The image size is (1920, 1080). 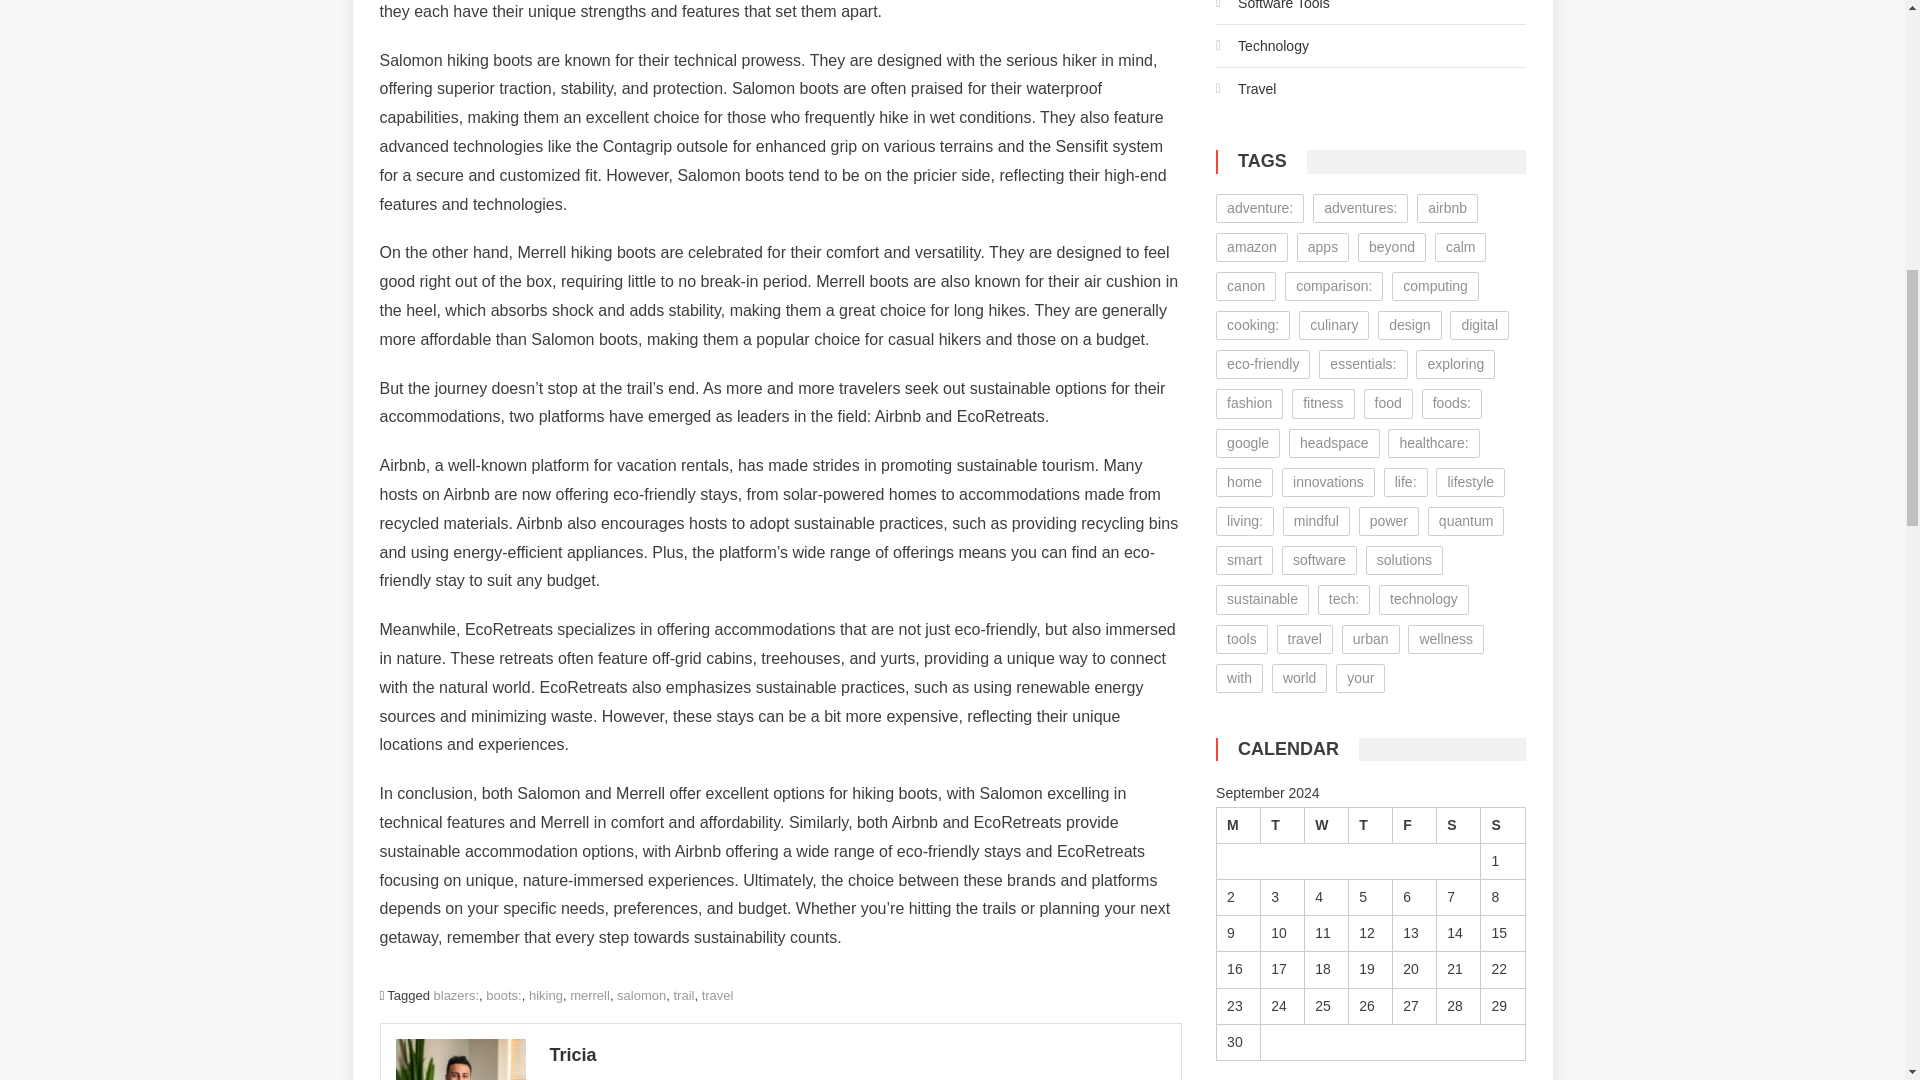 What do you see at coordinates (1502, 824) in the screenshot?
I see `Sunday` at bounding box center [1502, 824].